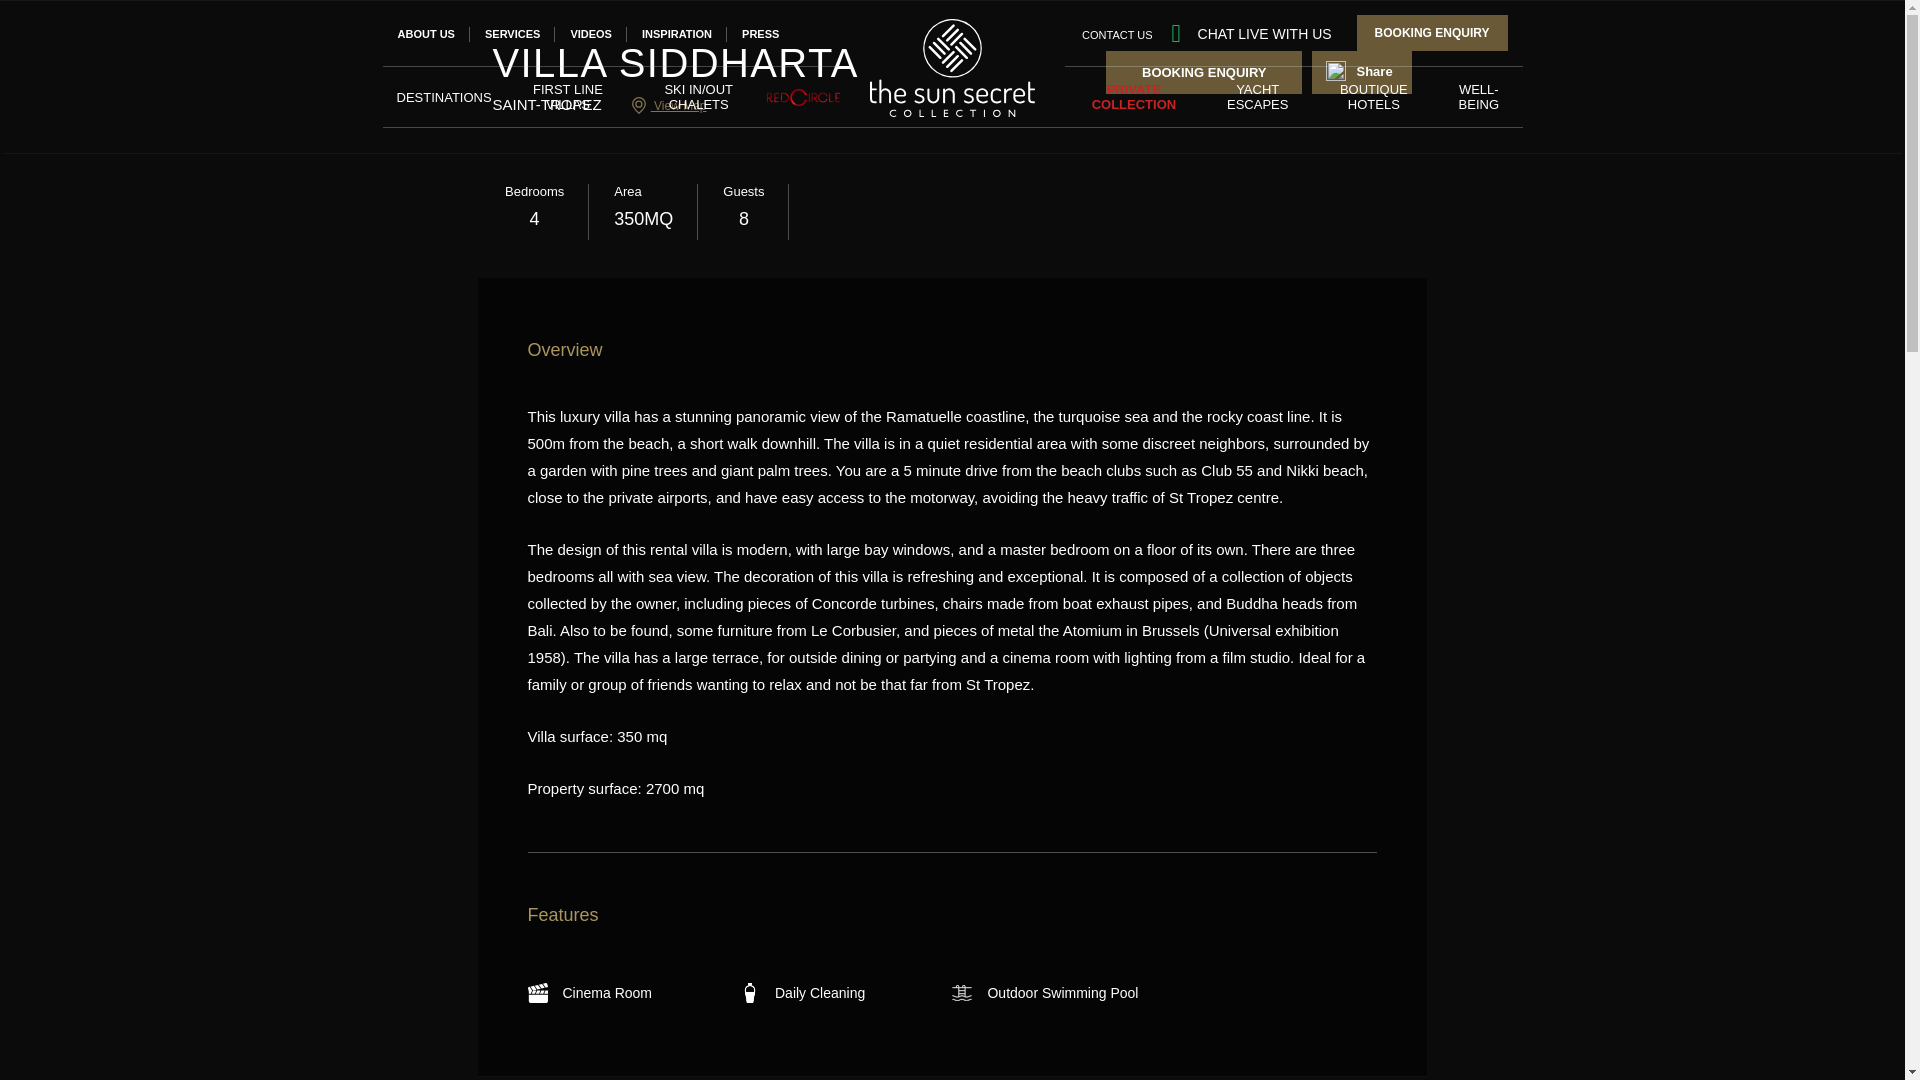 This screenshot has width=1920, height=1080. Describe the element at coordinates (676, 34) in the screenshot. I see `INSPIRATION` at that location.